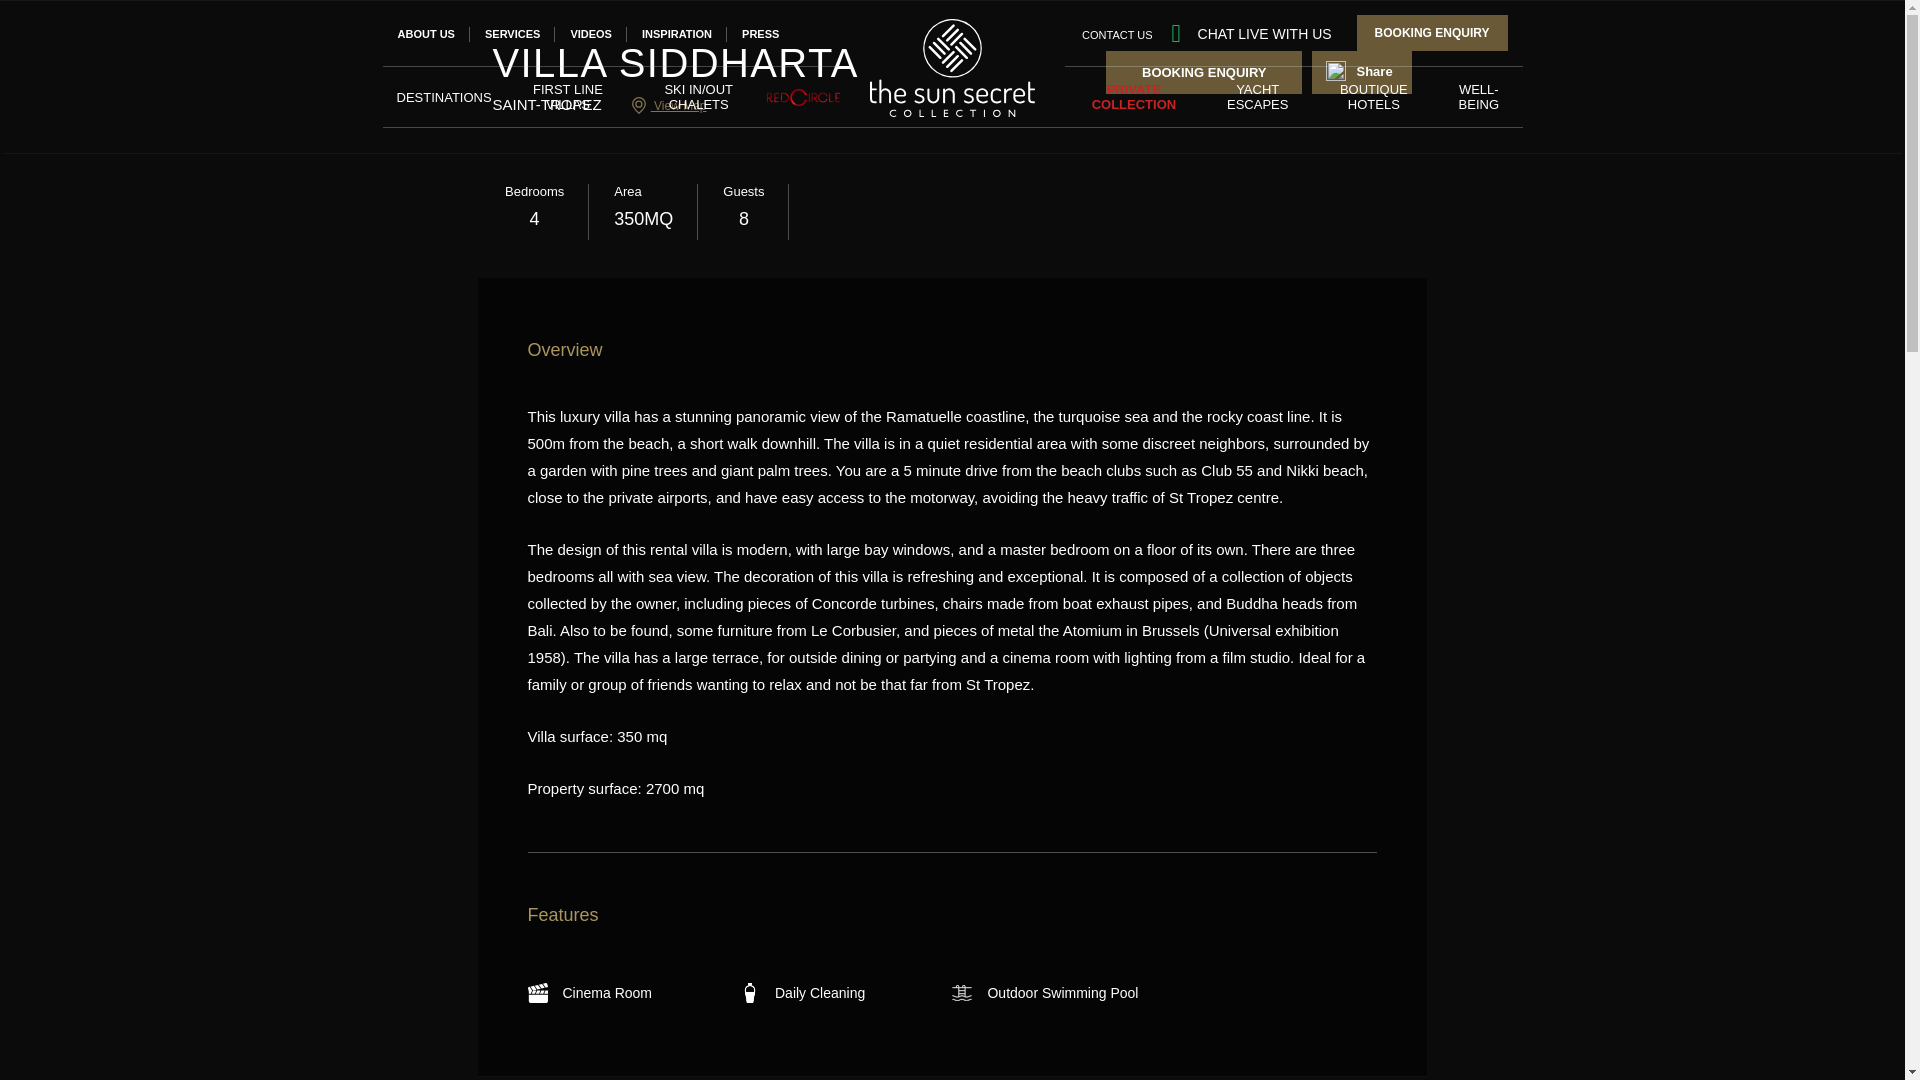 This screenshot has width=1920, height=1080. Describe the element at coordinates (676, 34) in the screenshot. I see `INSPIRATION` at that location.